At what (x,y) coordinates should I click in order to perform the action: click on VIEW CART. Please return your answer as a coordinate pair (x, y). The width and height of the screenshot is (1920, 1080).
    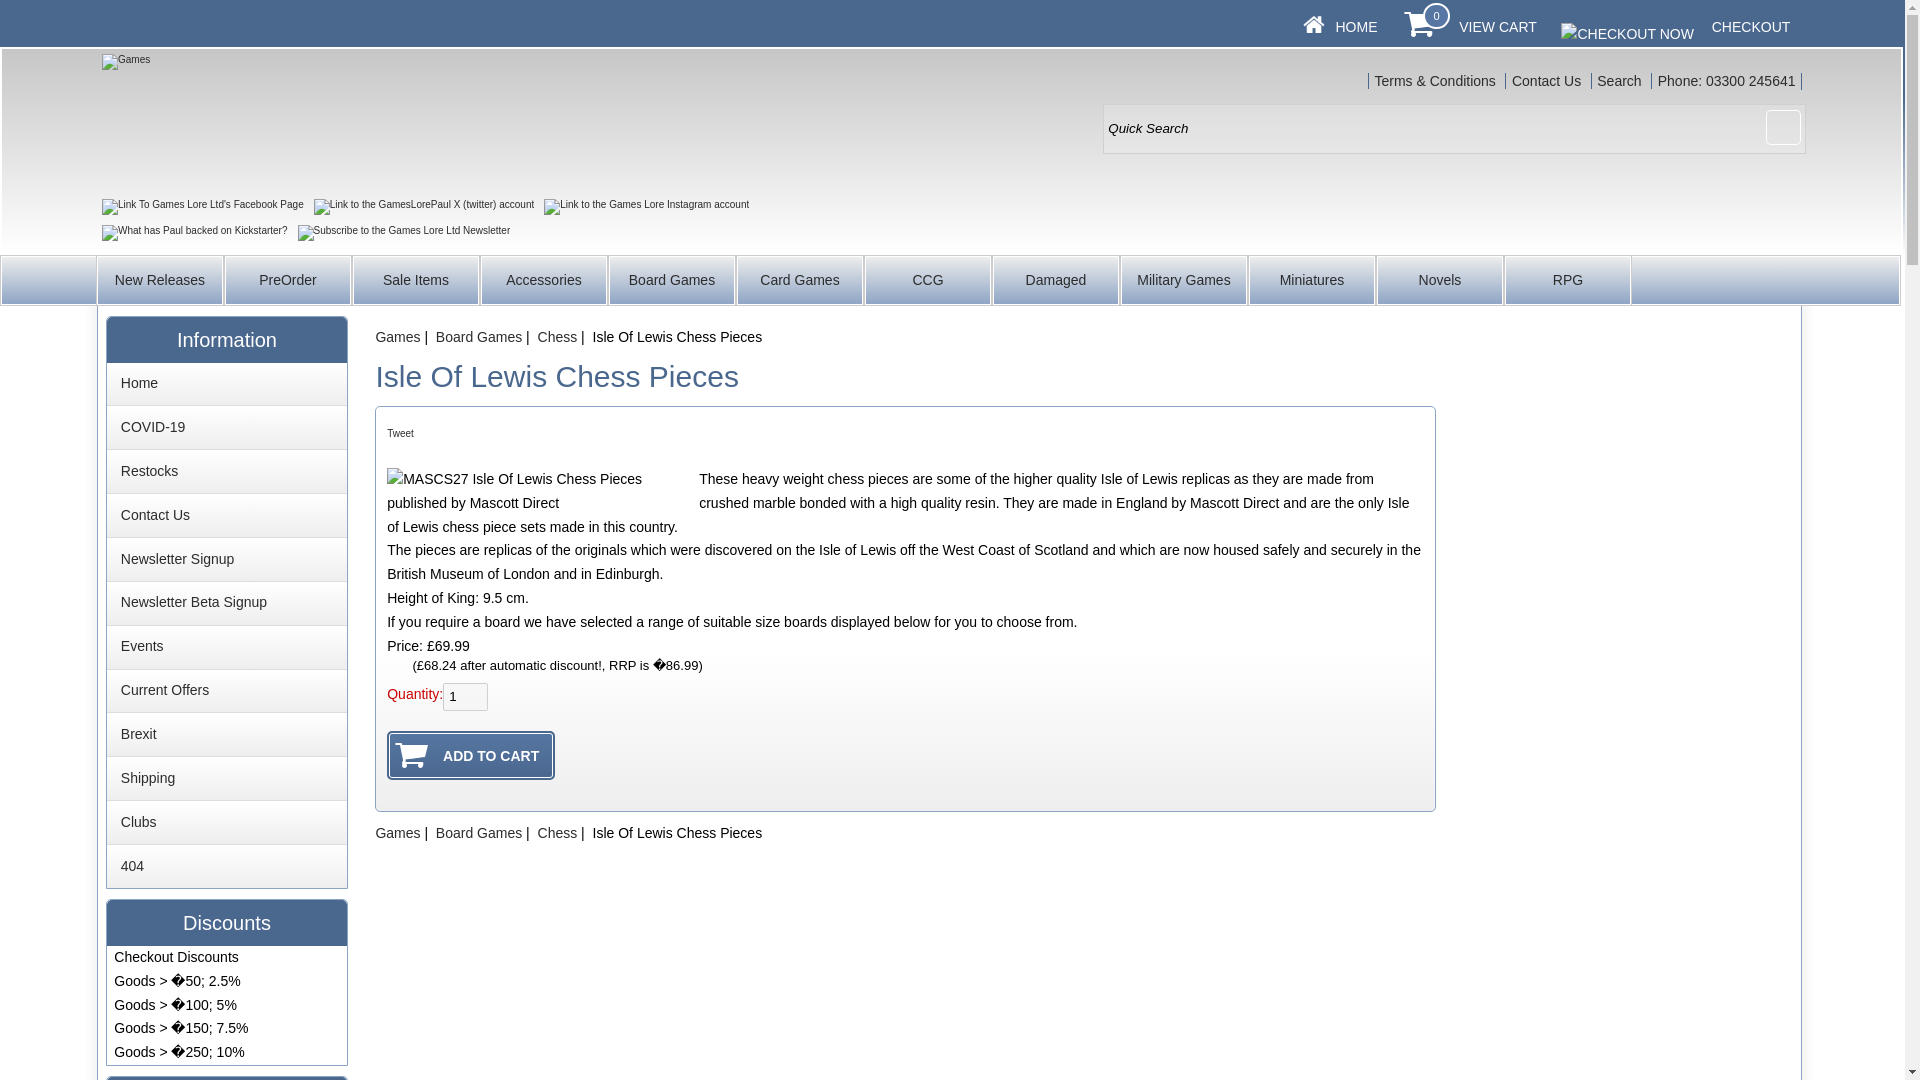
    Looking at the image, I should click on (1498, 26).